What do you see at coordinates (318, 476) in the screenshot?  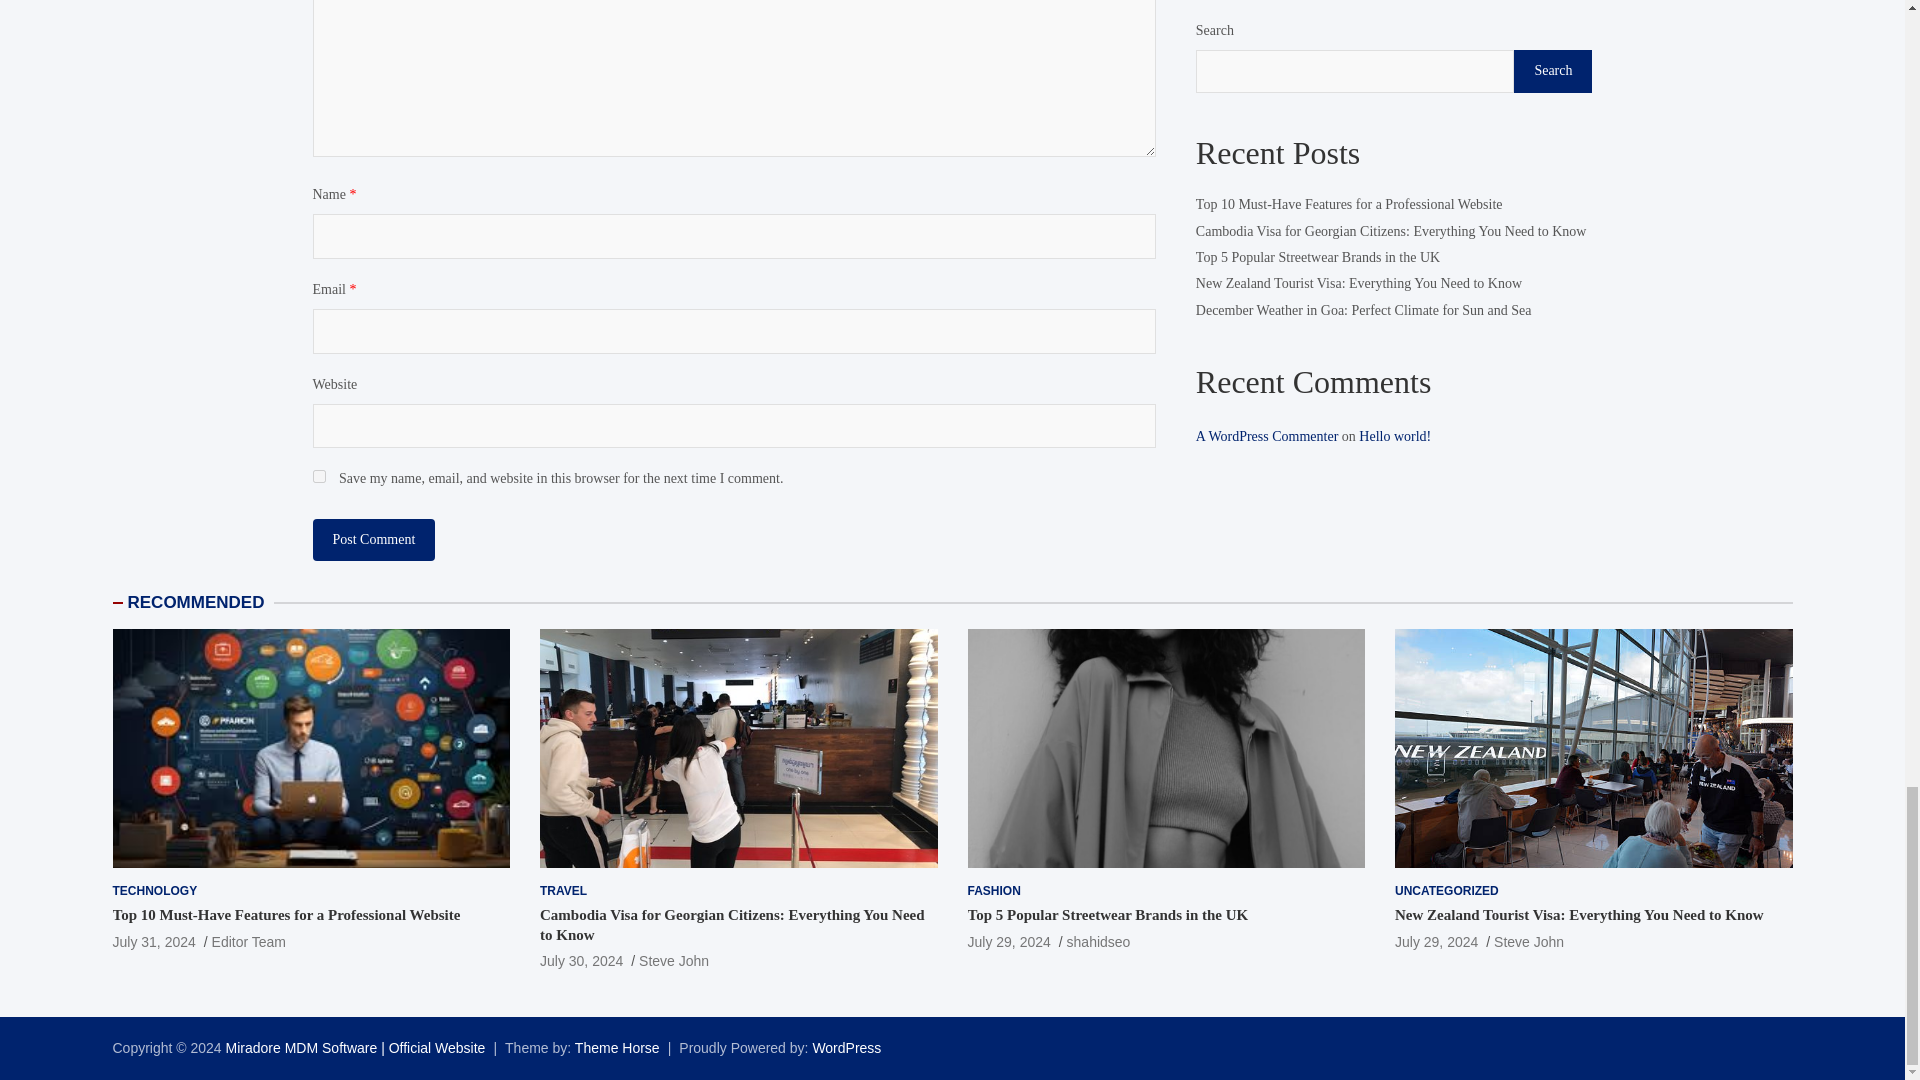 I see `yes` at bounding box center [318, 476].